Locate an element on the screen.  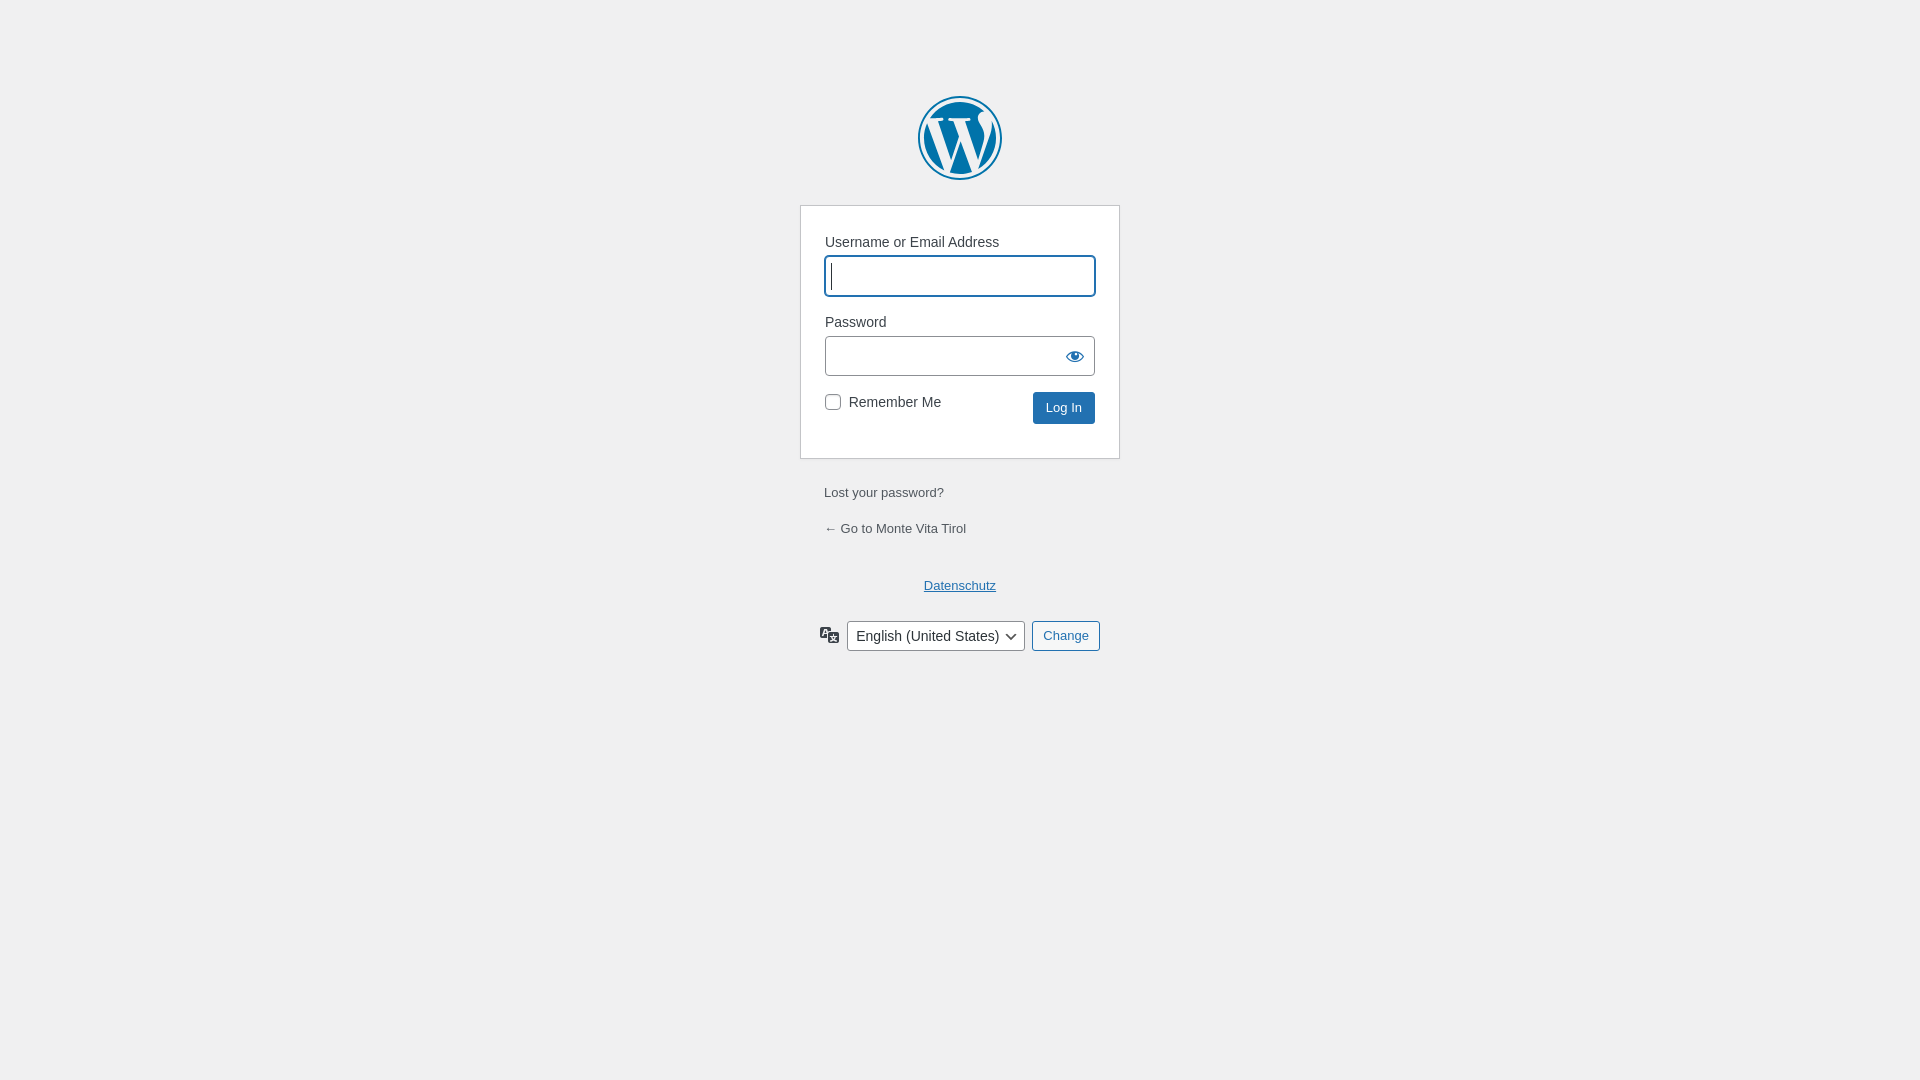
Change is located at coordinates (1066, 636).